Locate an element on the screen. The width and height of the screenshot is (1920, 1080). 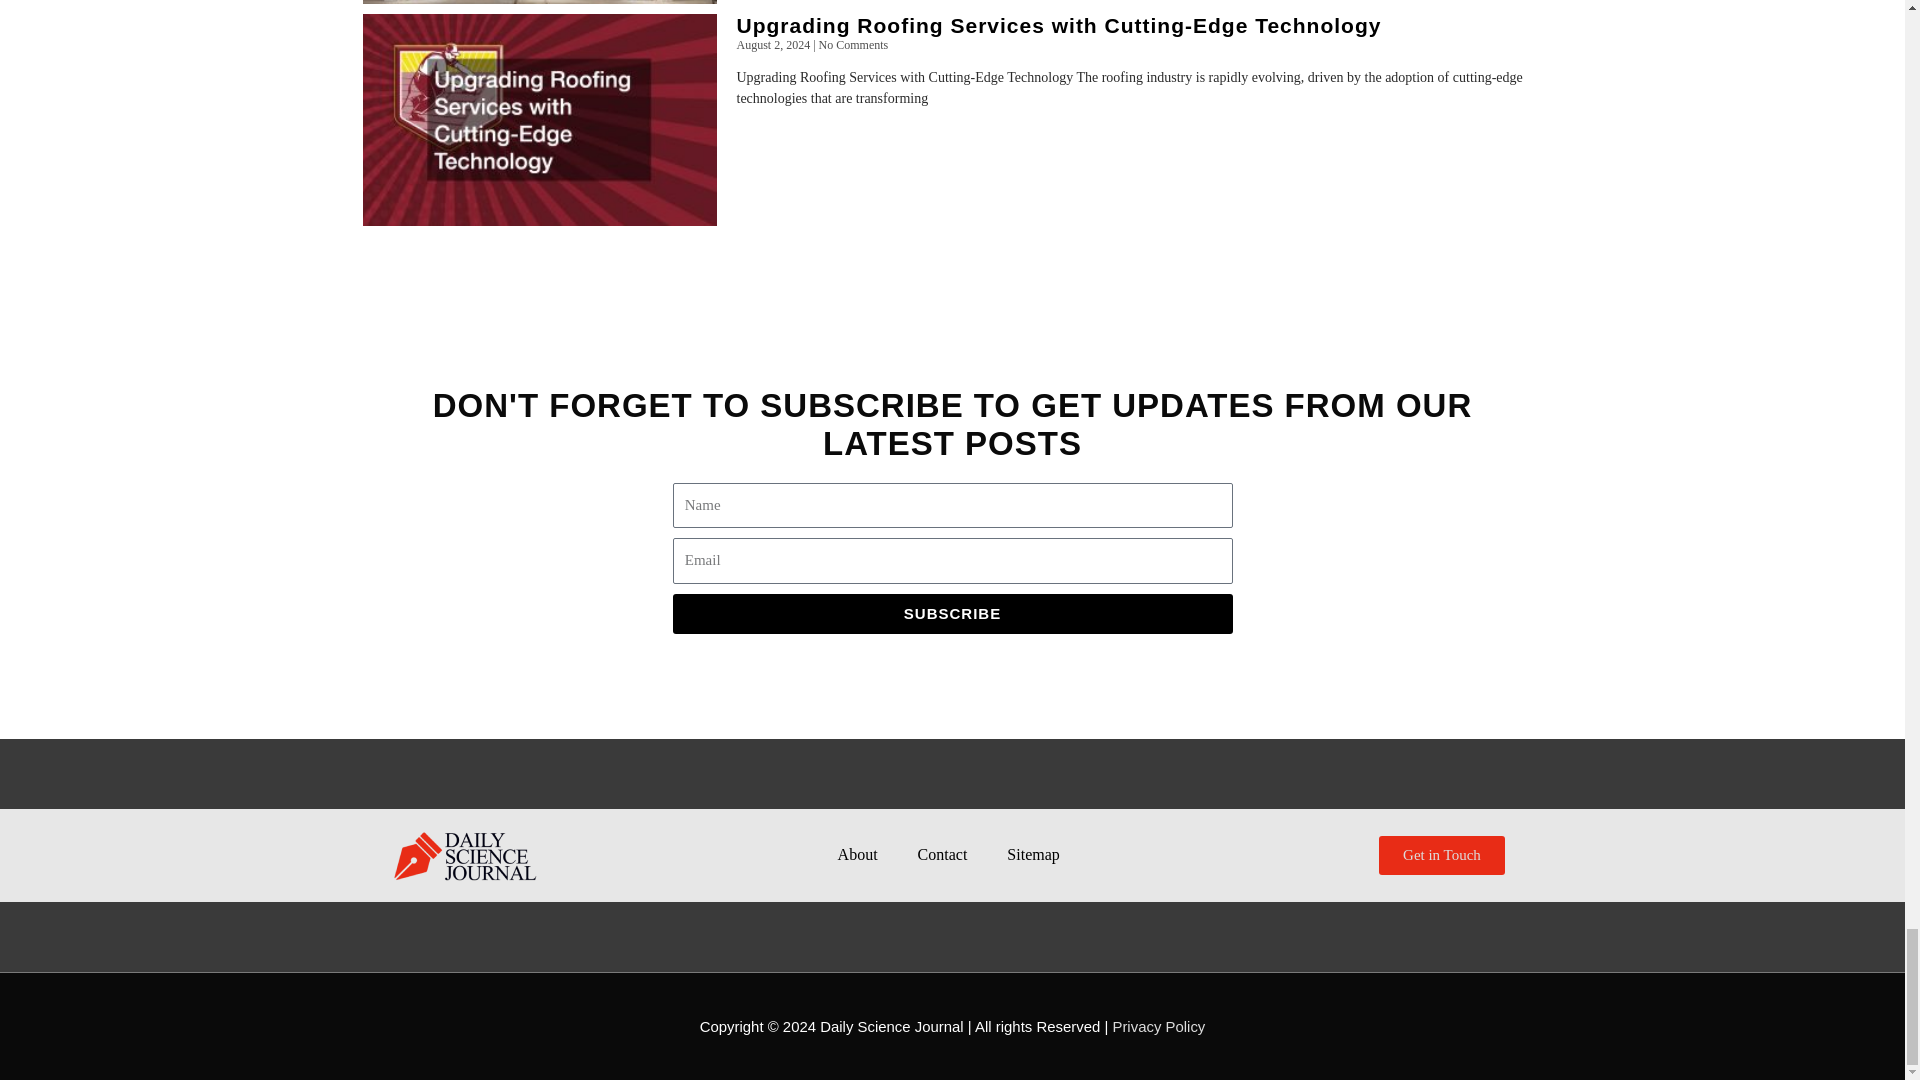
Get in Touch is located at coordinates (1442, 854).